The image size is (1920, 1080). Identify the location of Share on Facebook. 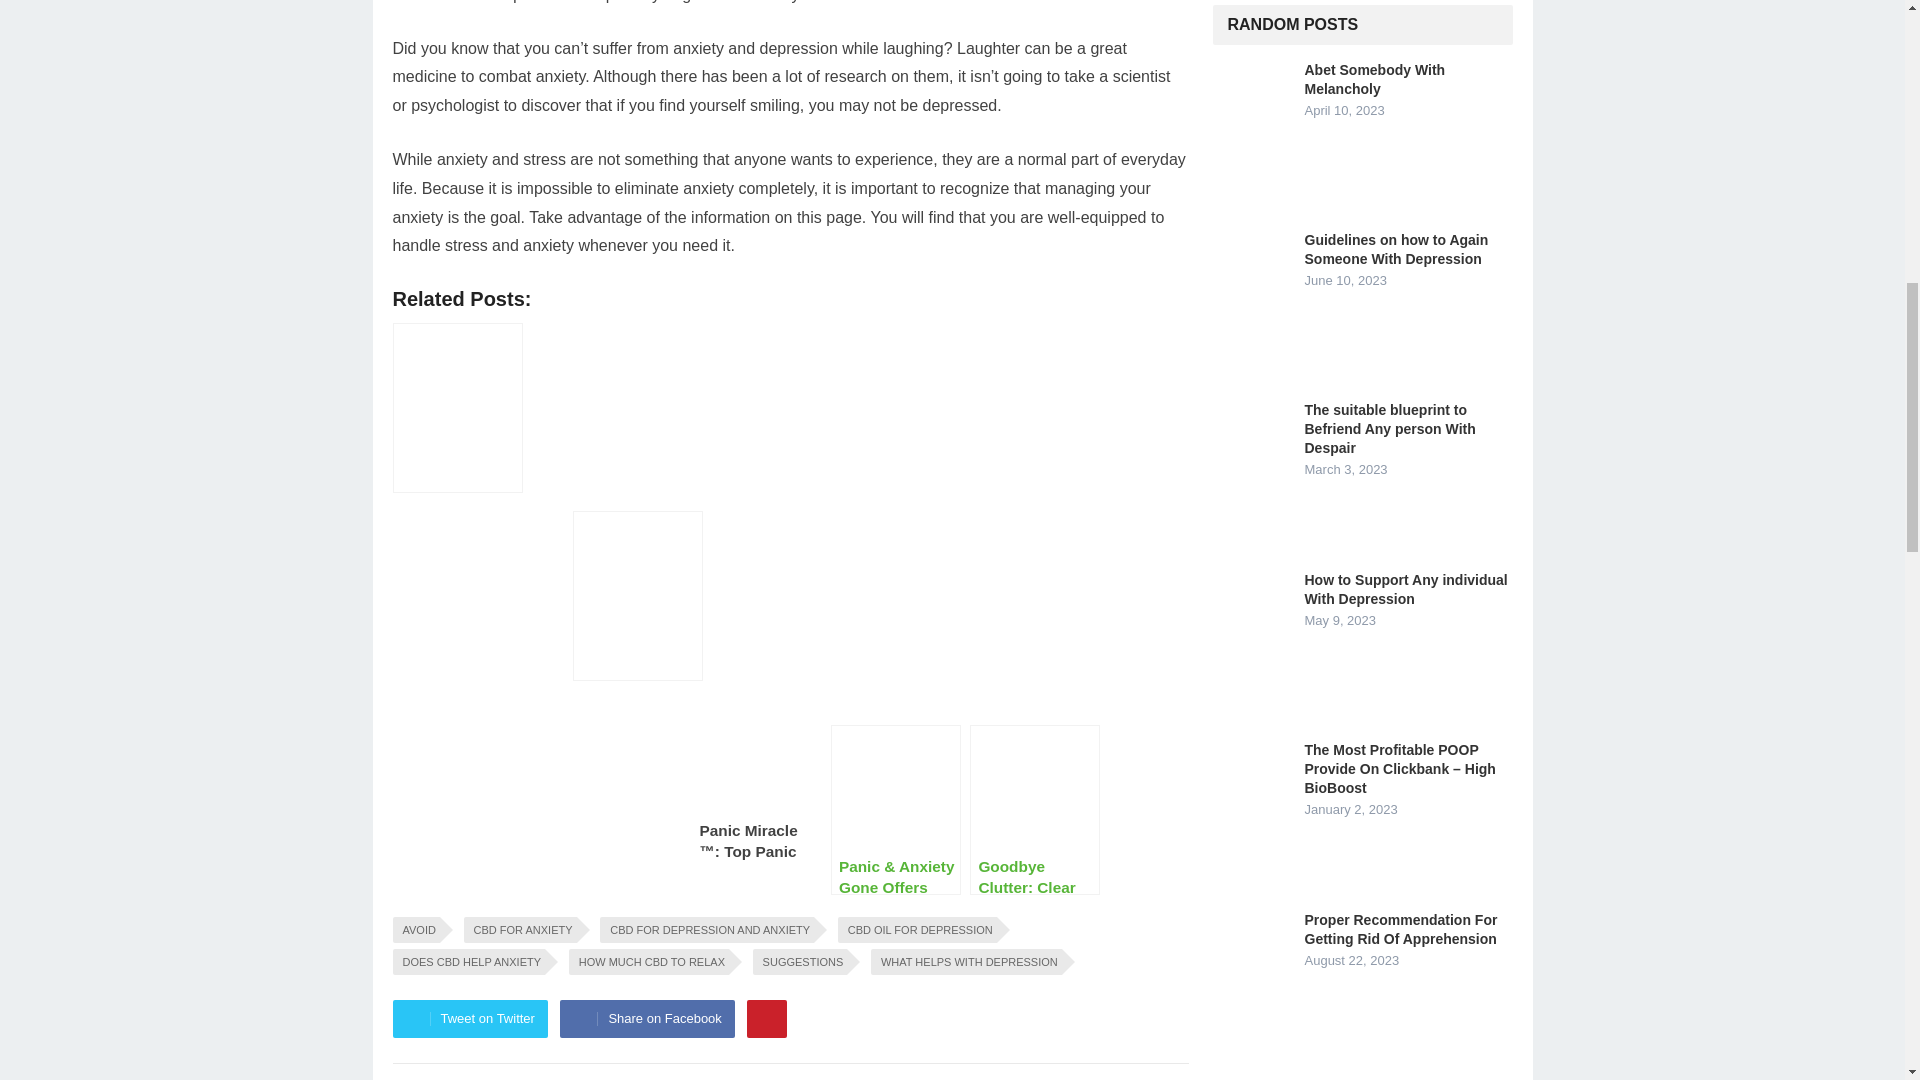
(646, 1018).